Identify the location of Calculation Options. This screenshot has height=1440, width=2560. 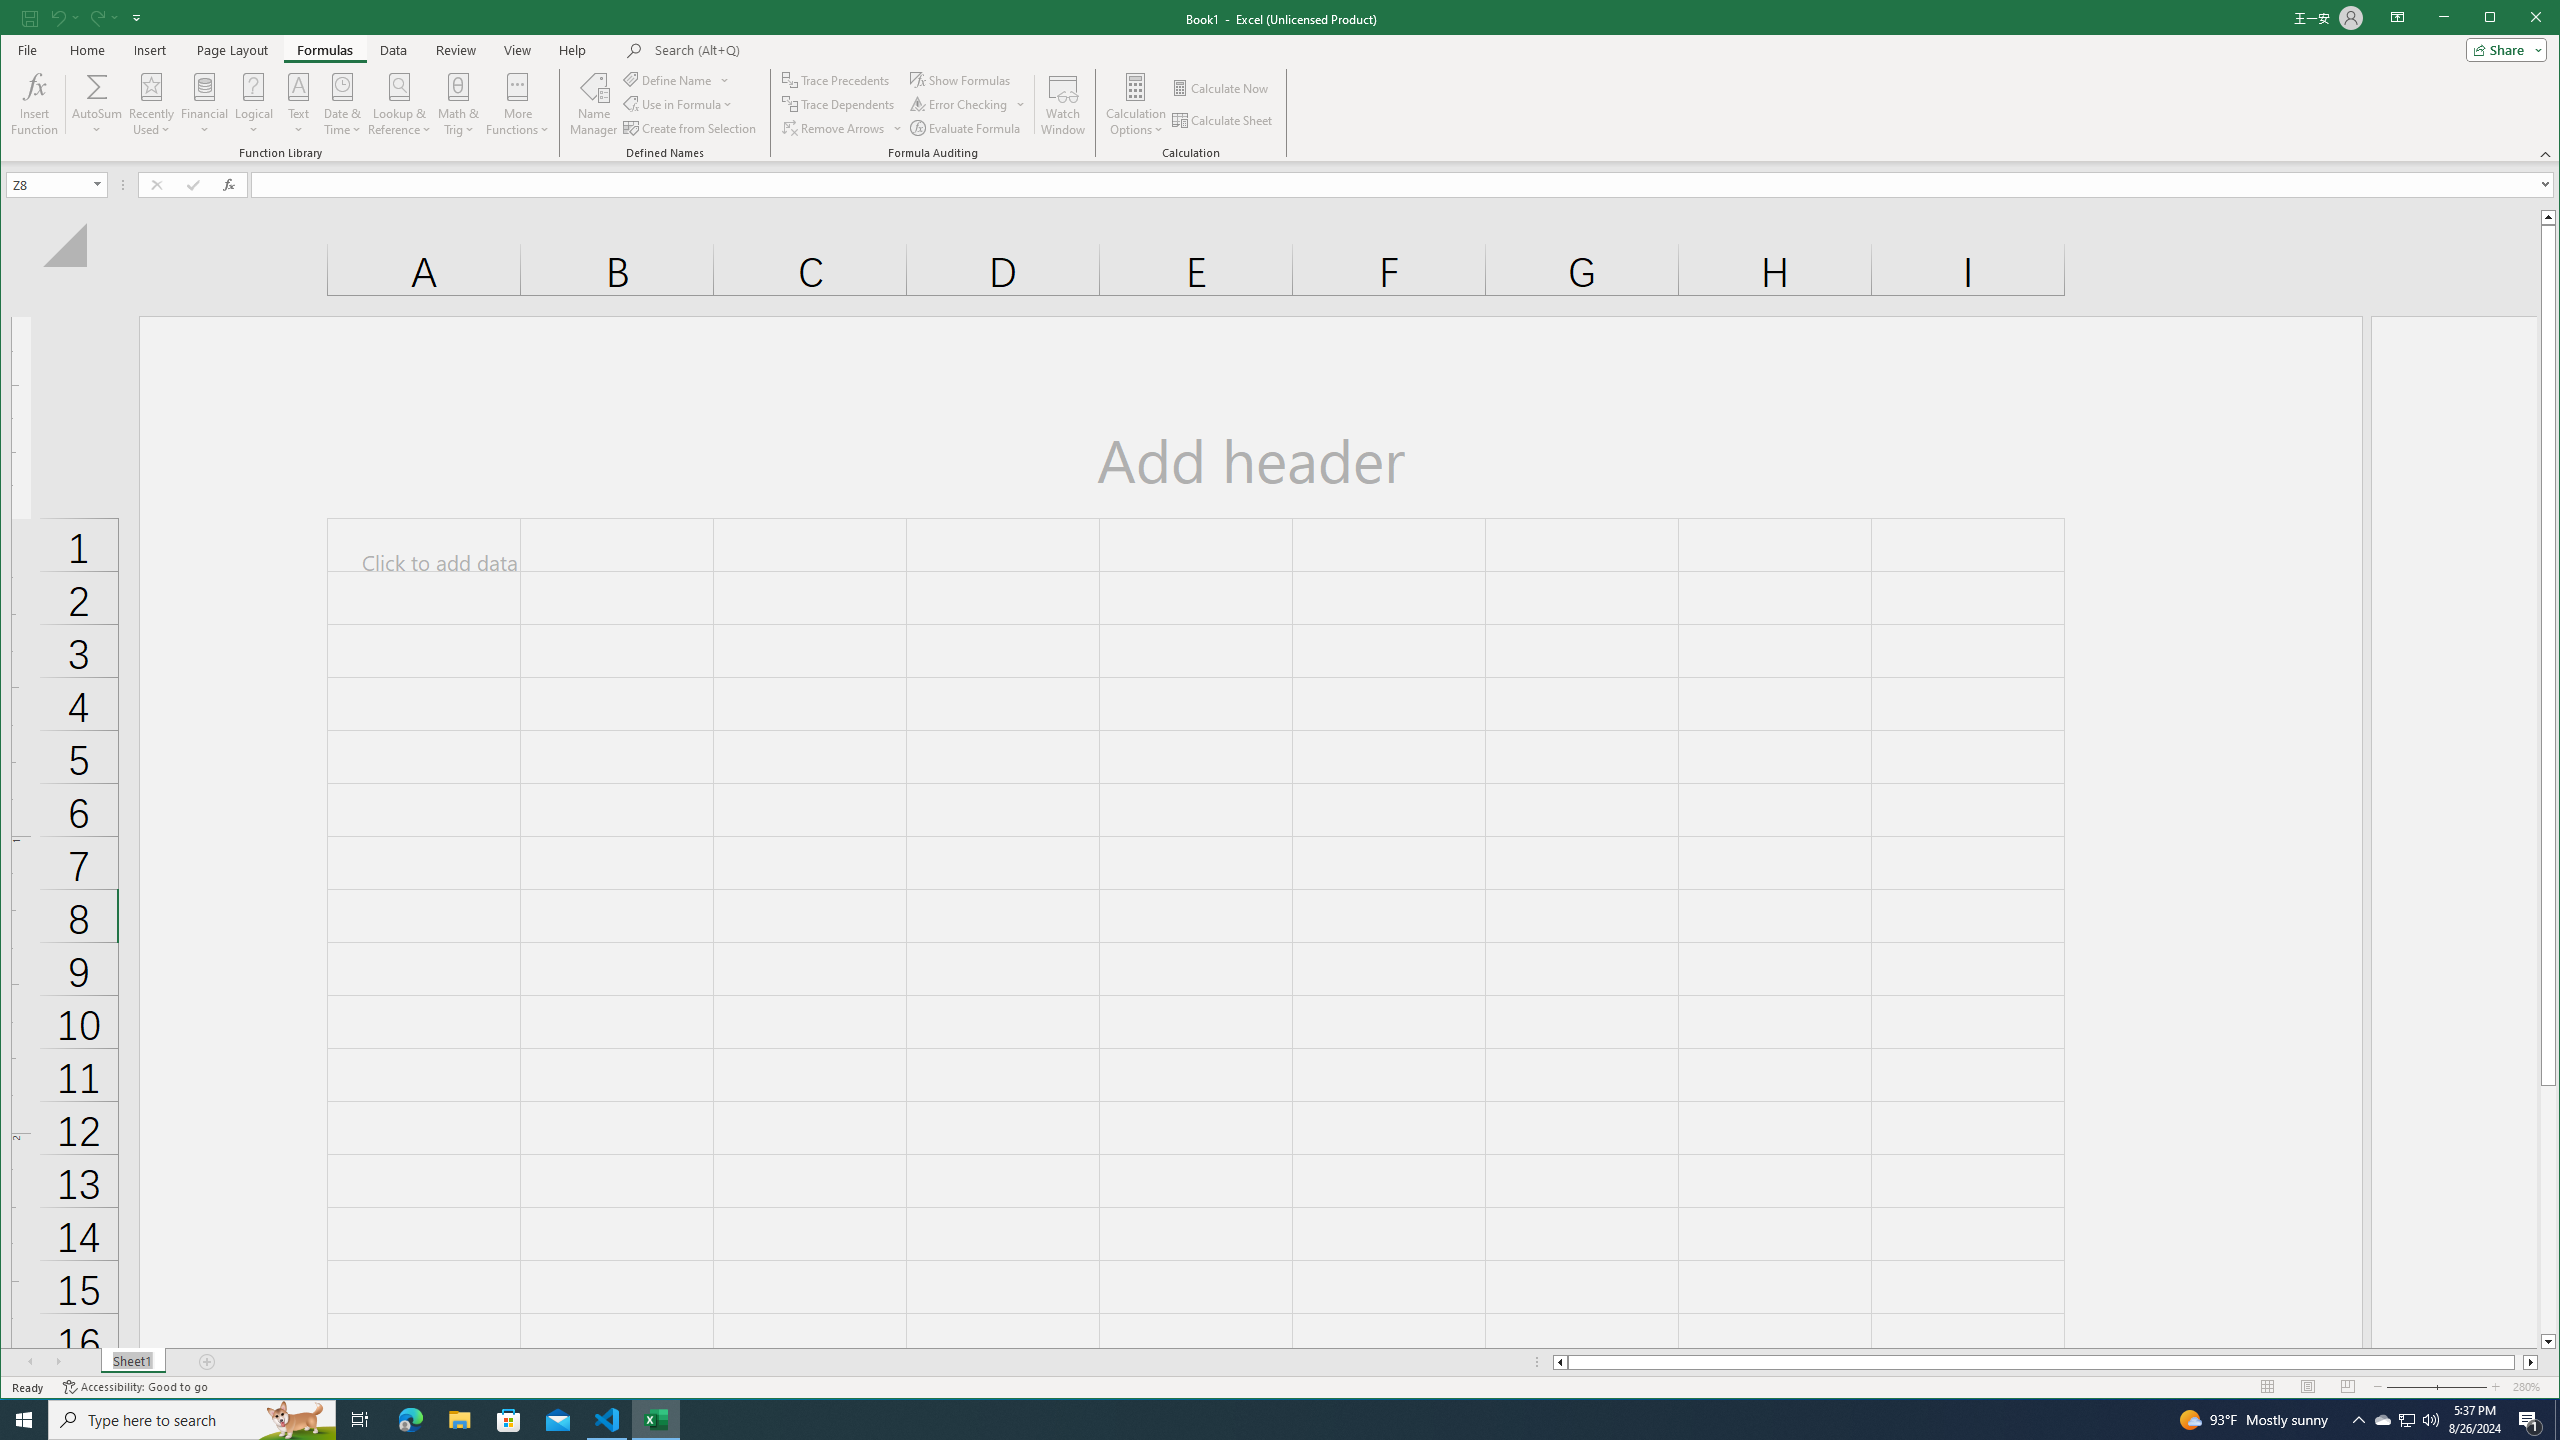
(1136, 104).